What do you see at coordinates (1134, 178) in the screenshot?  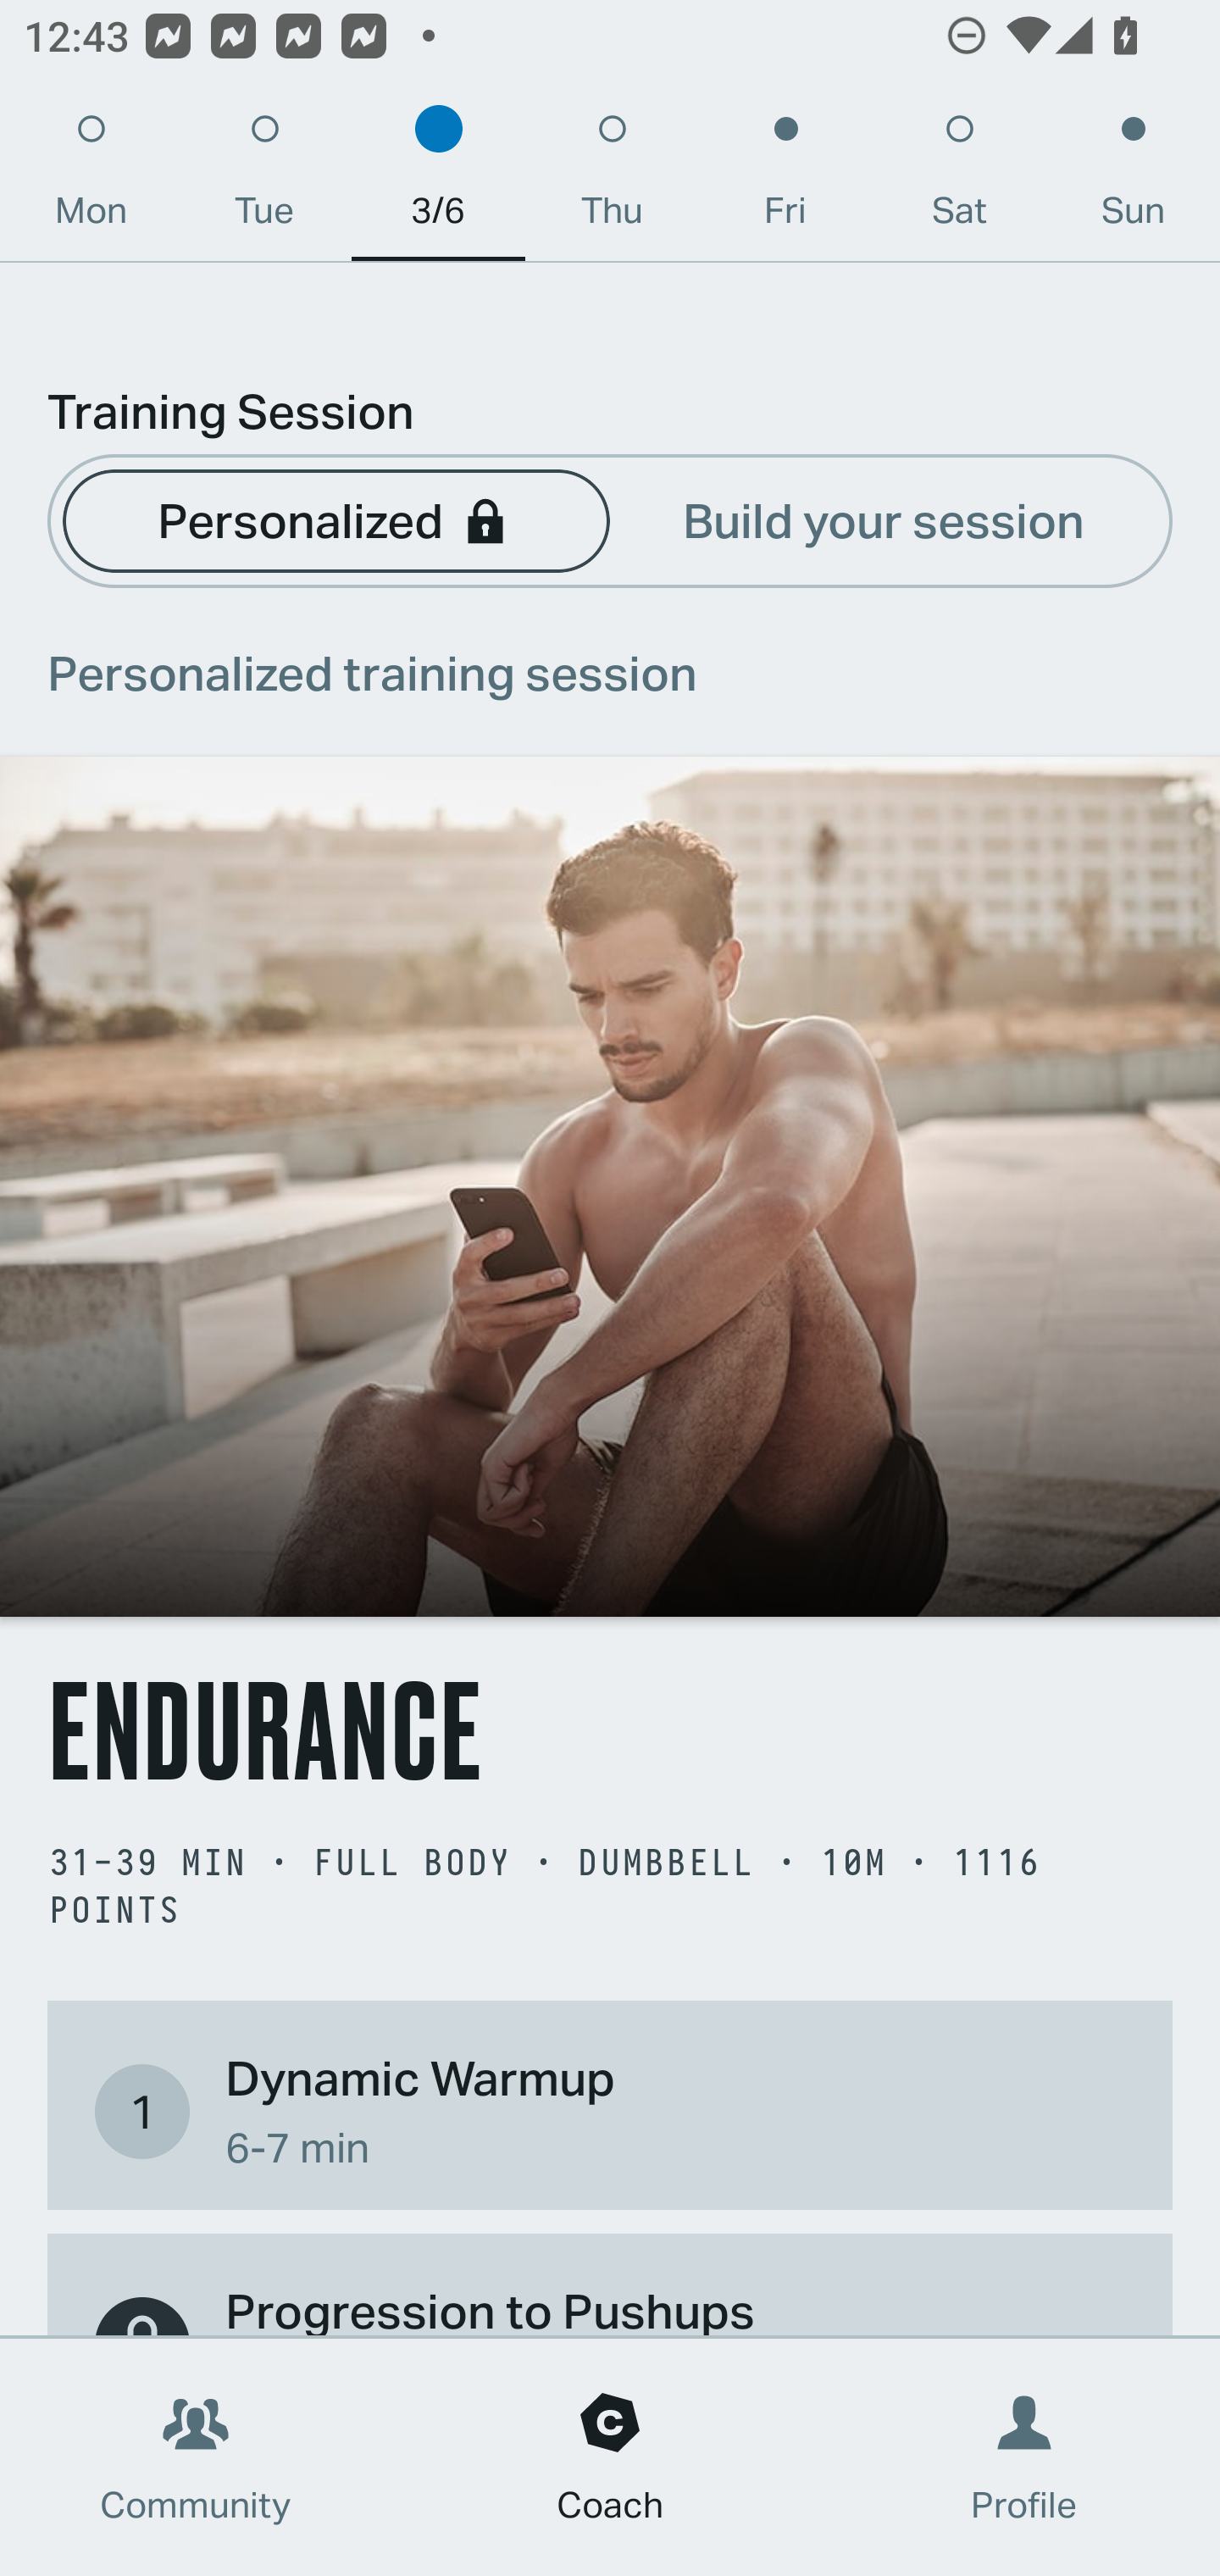 I see `Sun` at bounding box center [1134, 178].